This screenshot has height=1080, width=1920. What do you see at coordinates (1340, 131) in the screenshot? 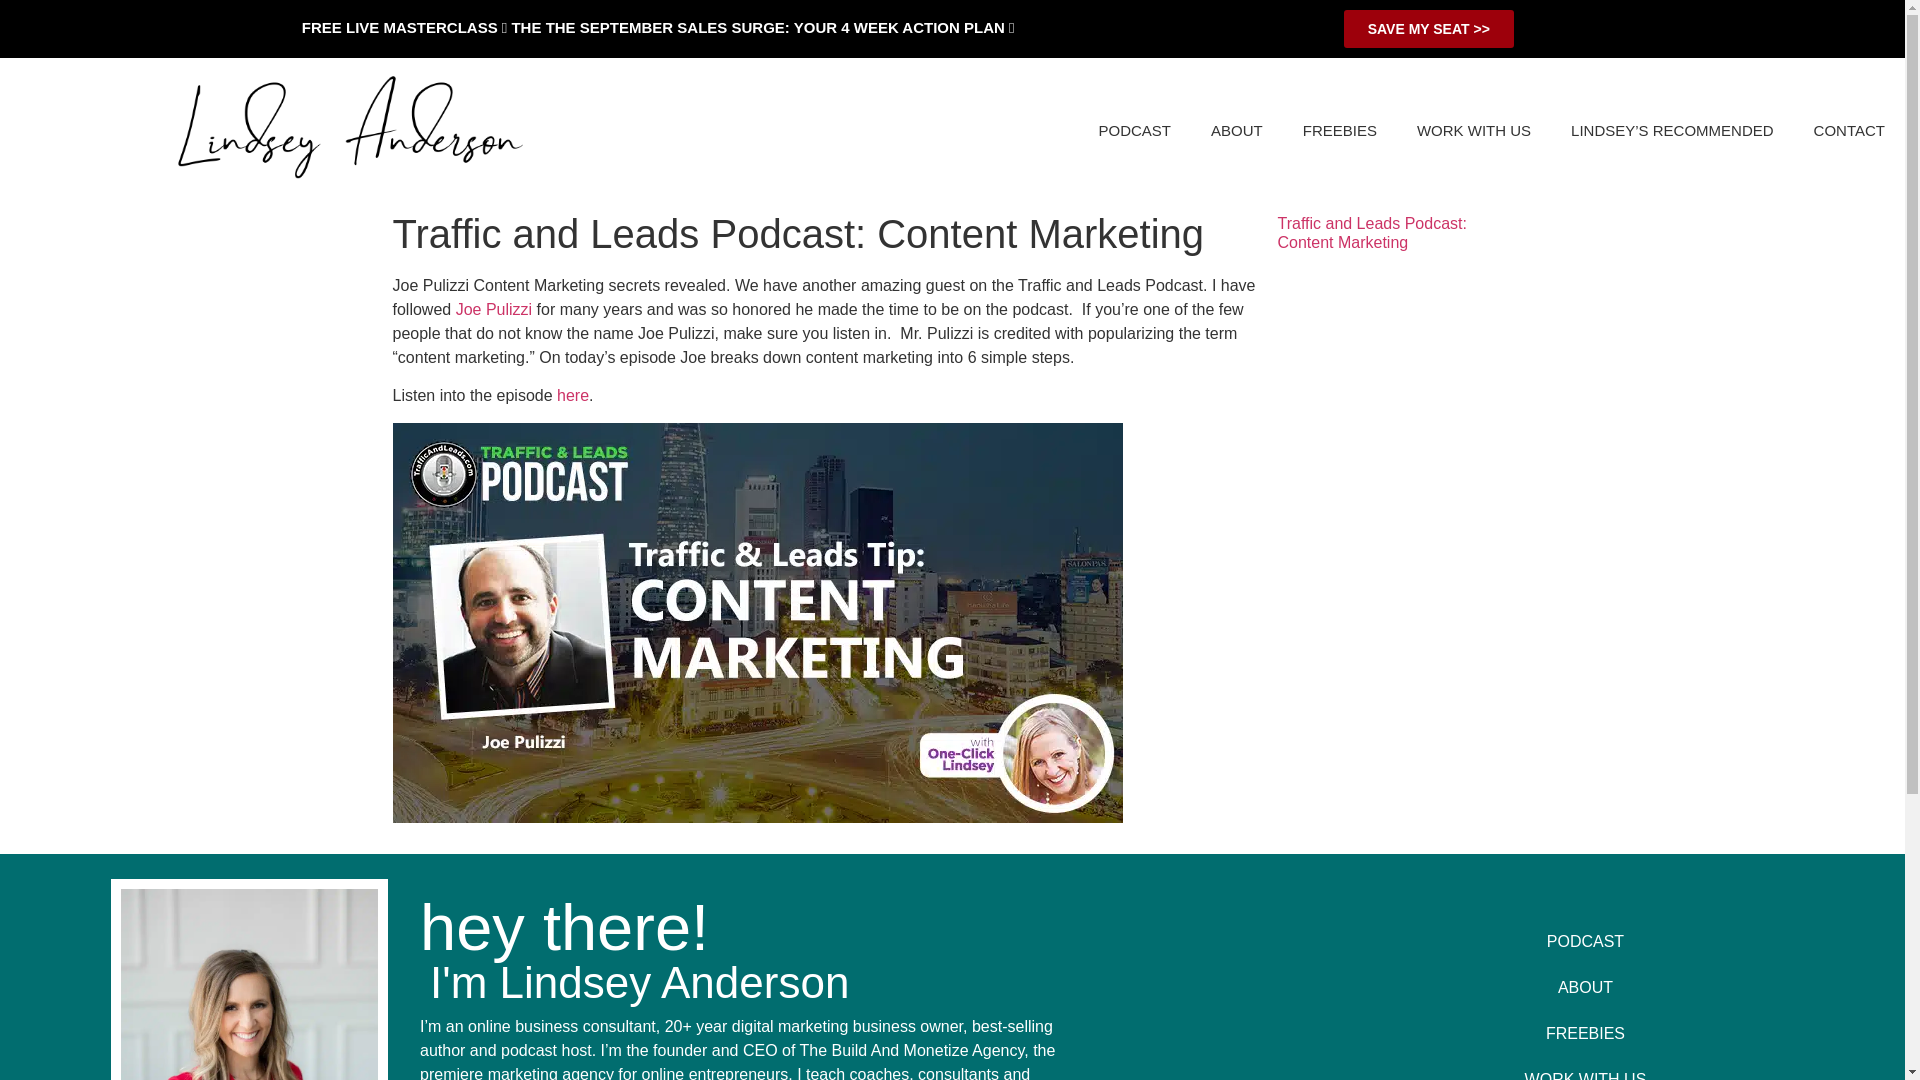
I see `FREEBIES` at bounding box center [1340, 131].